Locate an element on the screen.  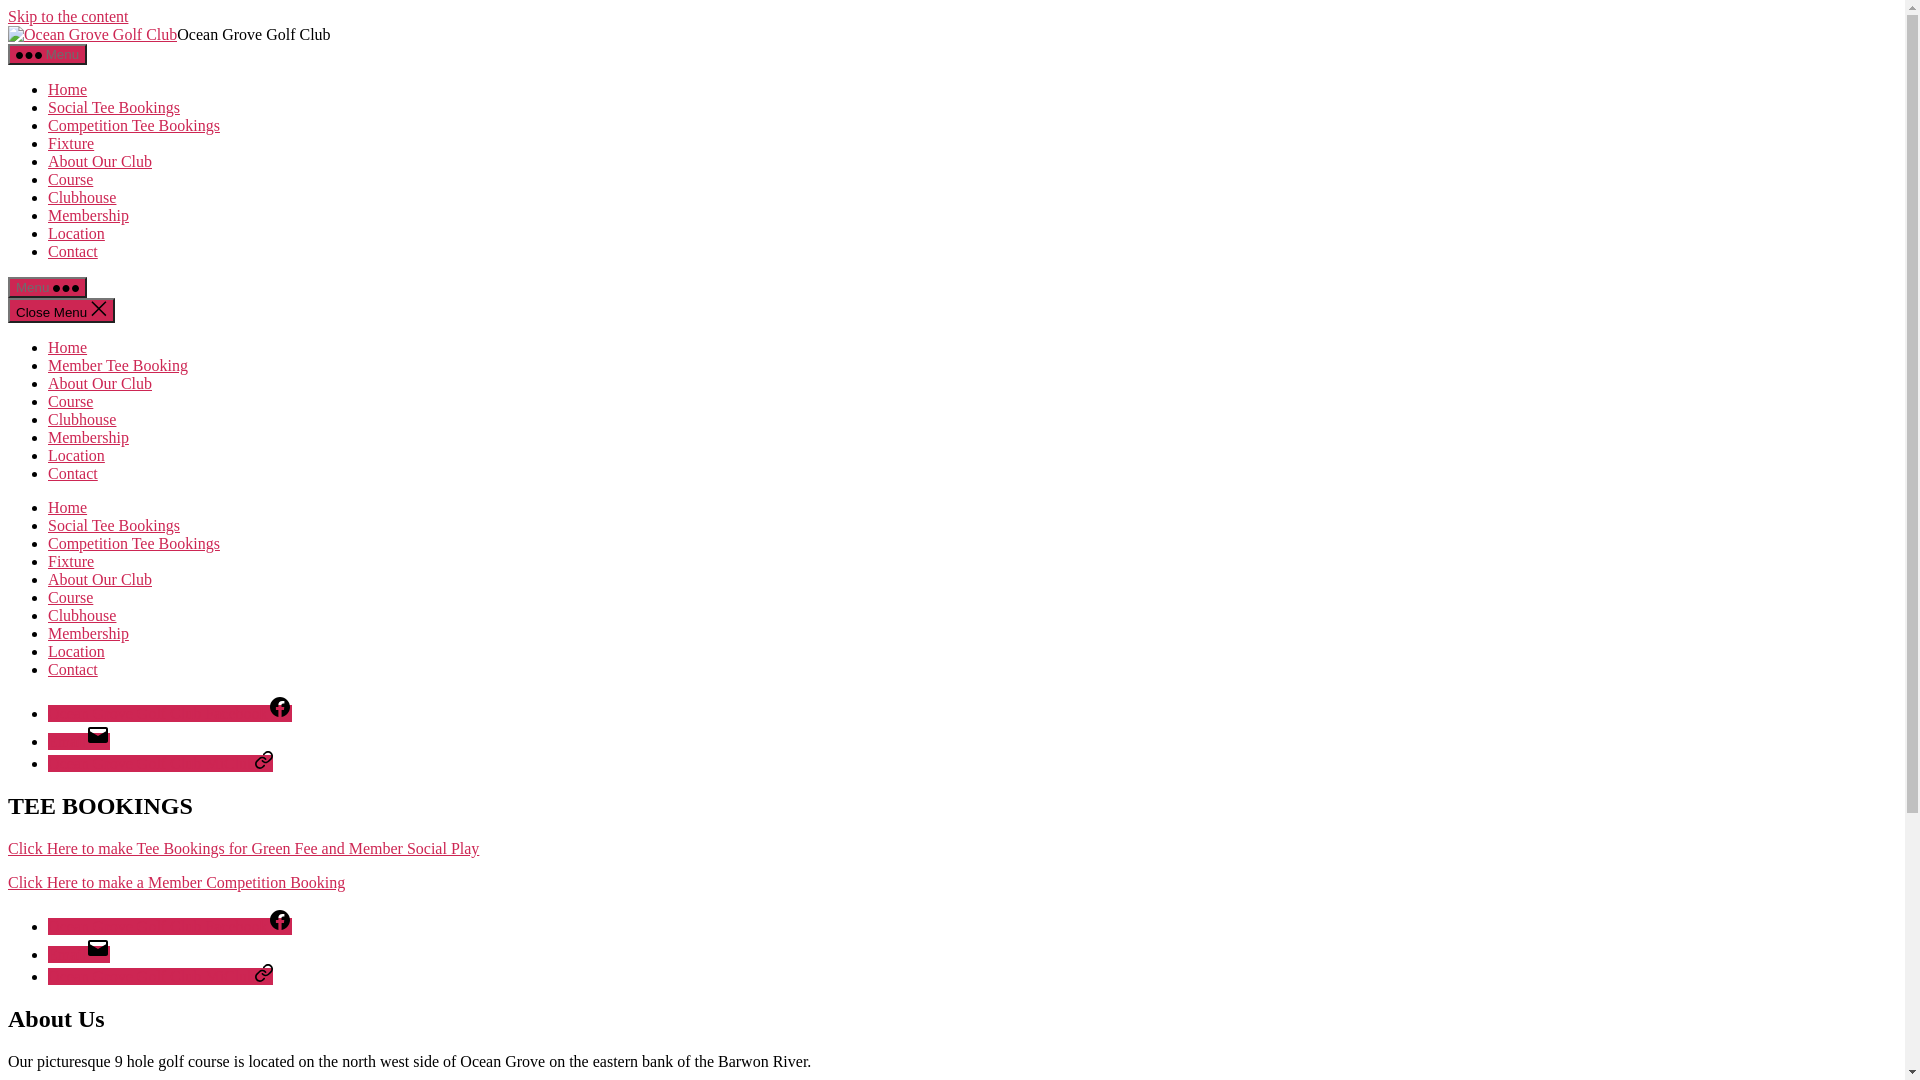
About Our Club is located at coordinates (100, 580).